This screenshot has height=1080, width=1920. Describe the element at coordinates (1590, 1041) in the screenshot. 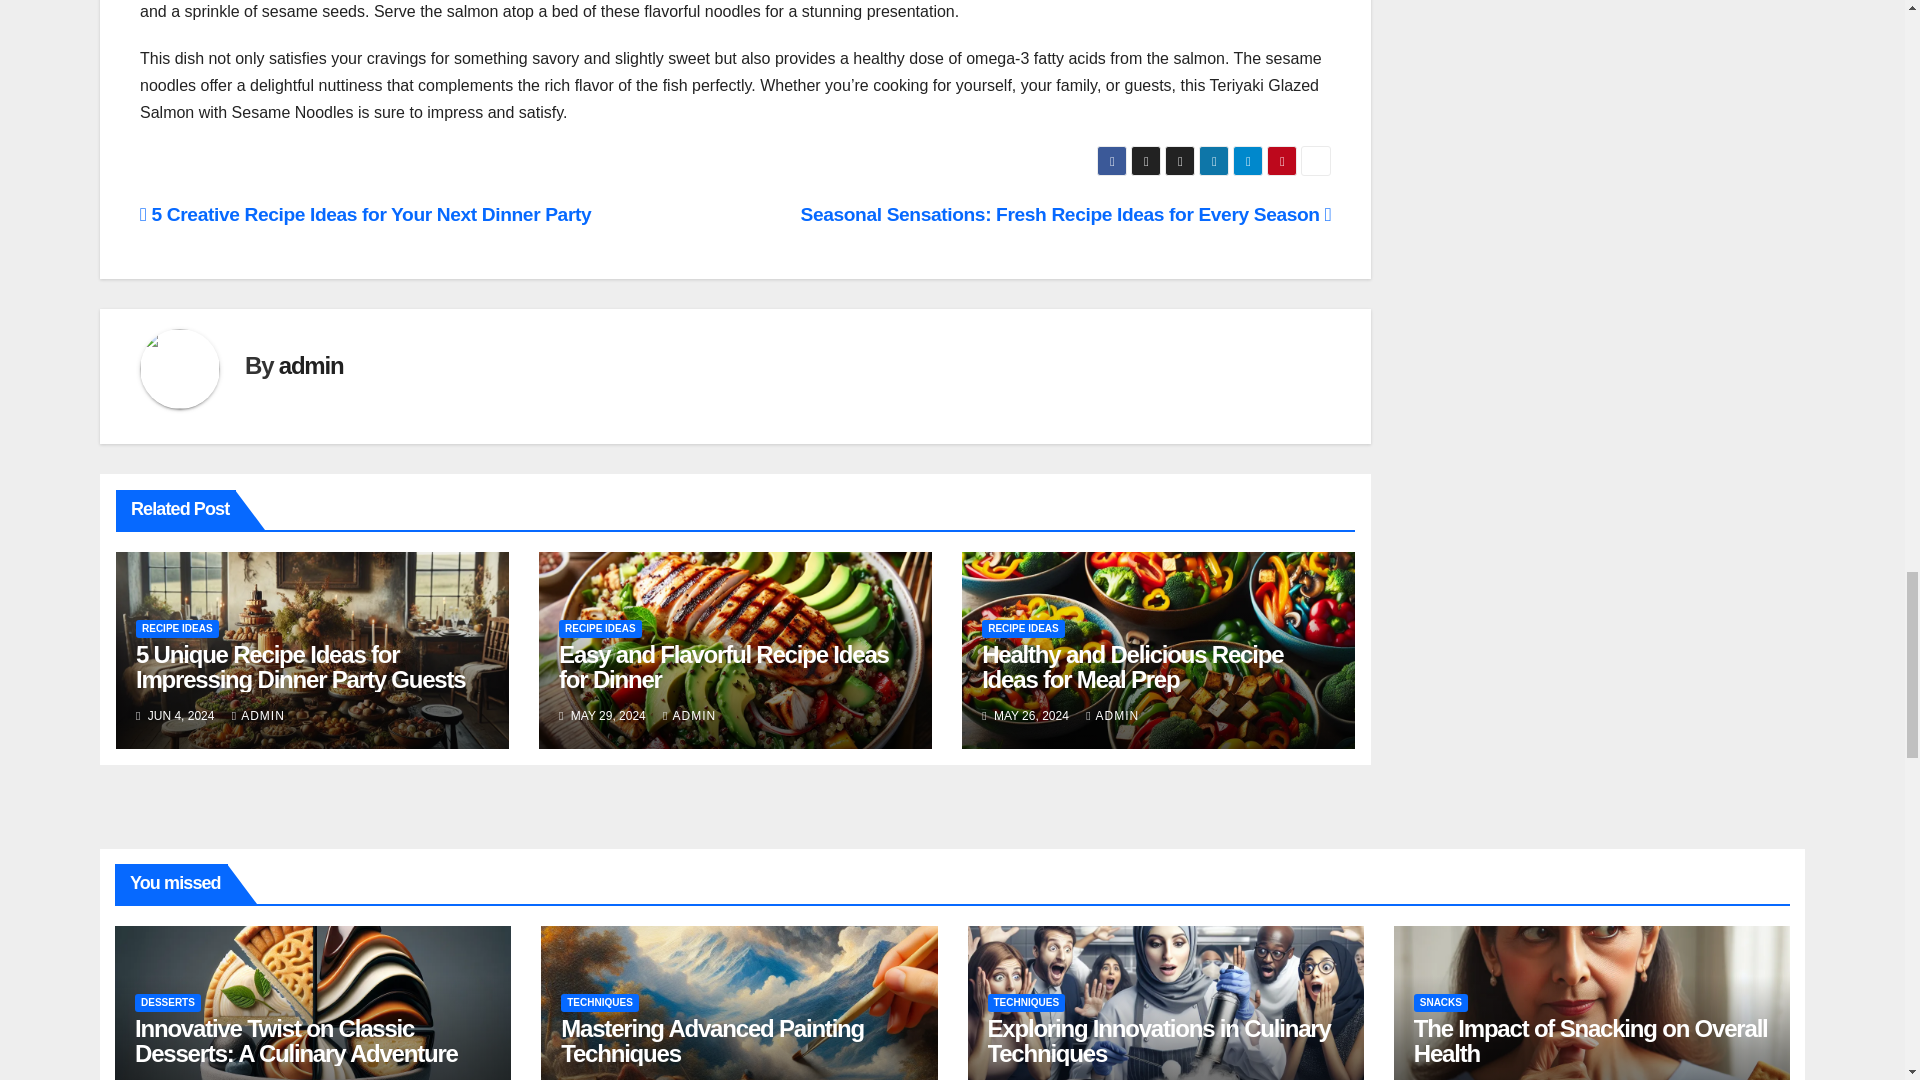

I see `Permalink to: The Impact of Snacking on Overall Health` at that location.